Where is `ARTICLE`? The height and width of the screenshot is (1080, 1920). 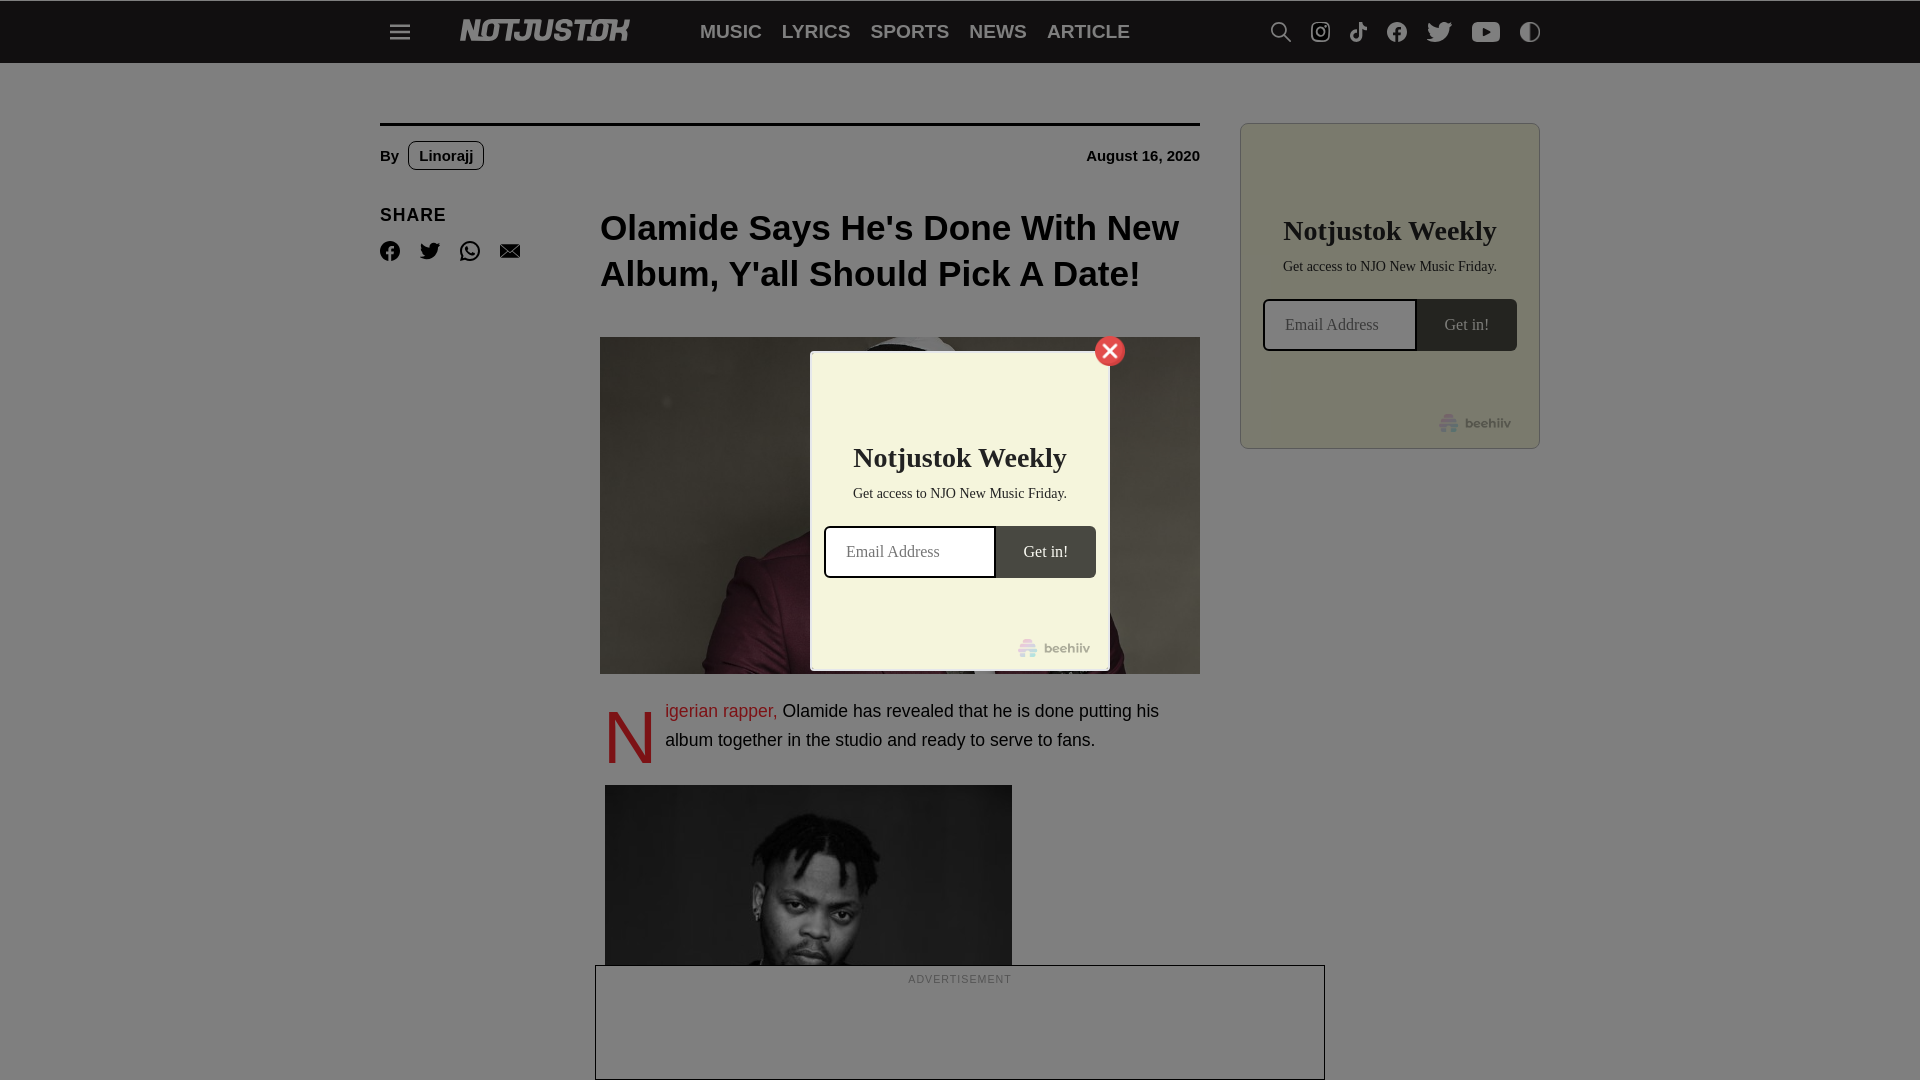 ARTICLE is located at coordinates (1088, 31).